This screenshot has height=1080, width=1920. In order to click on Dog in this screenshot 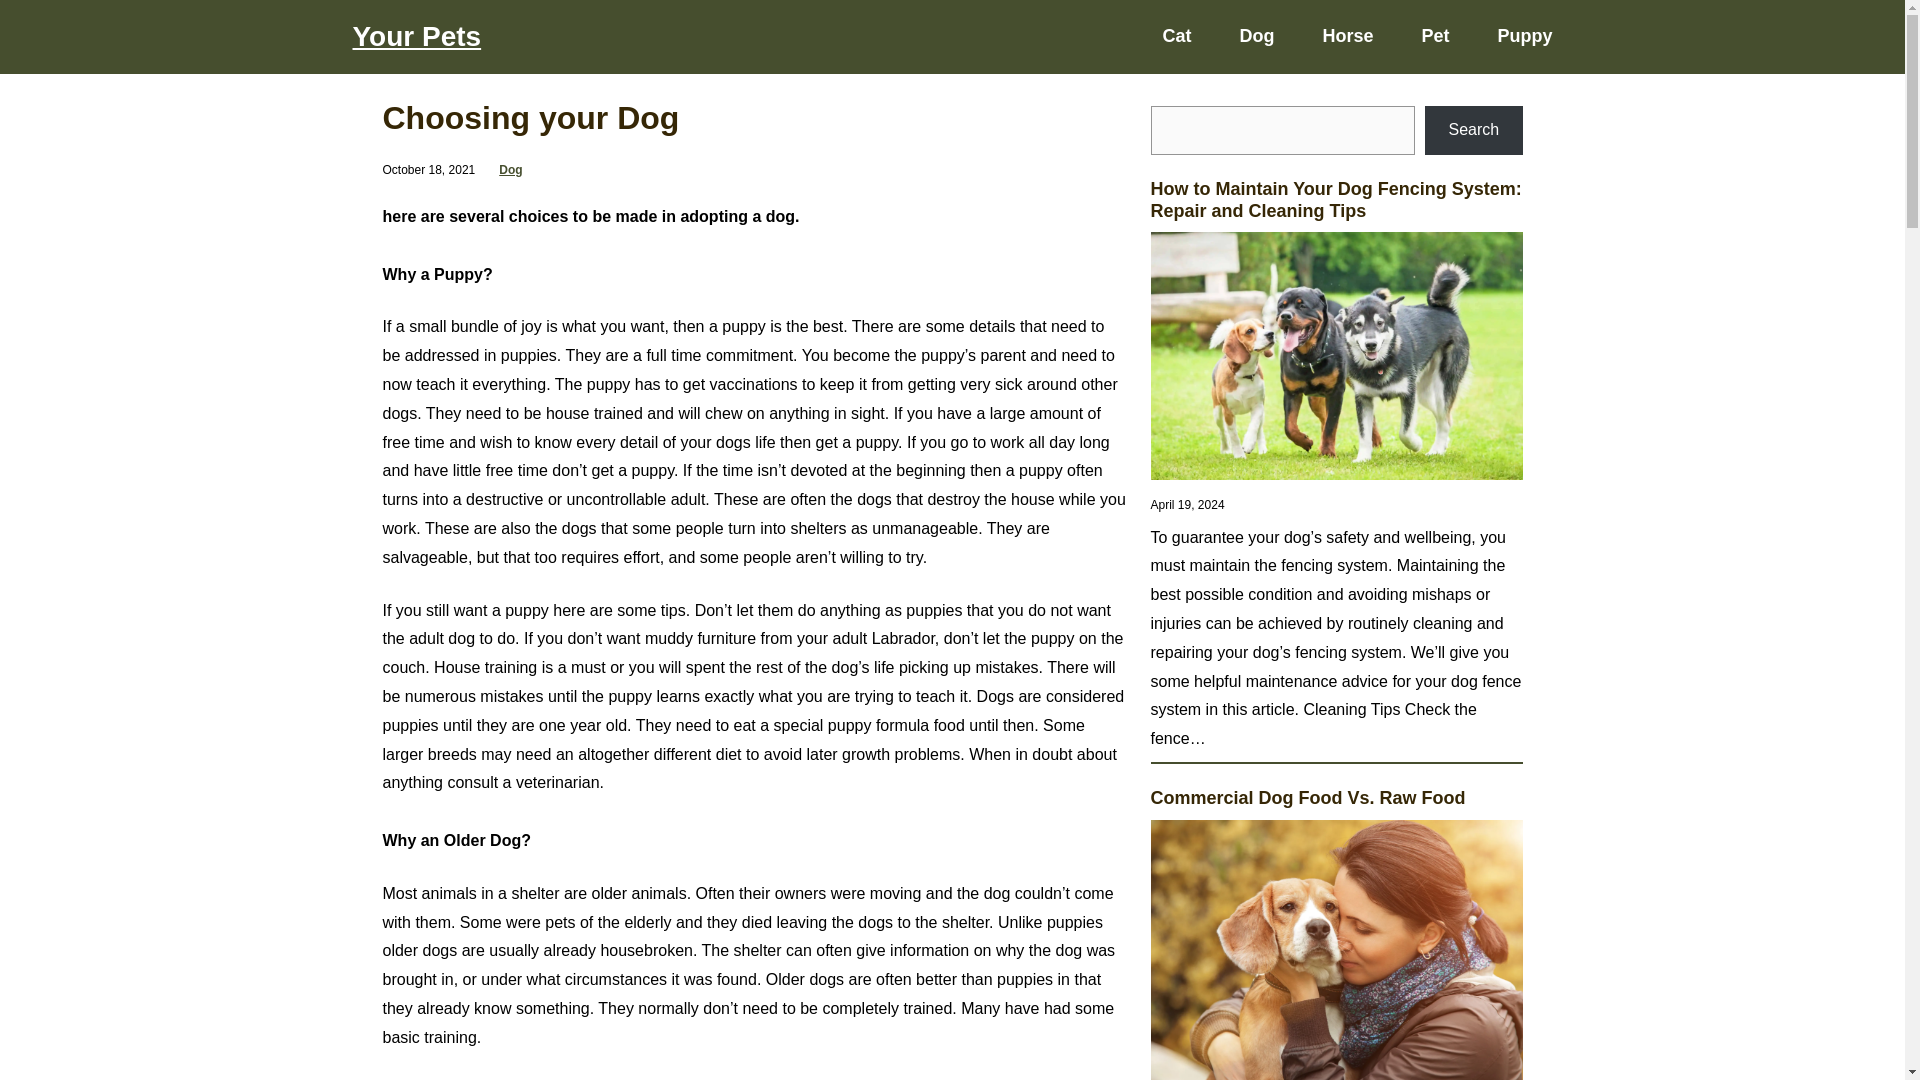, I will do `click(510, 170)`.